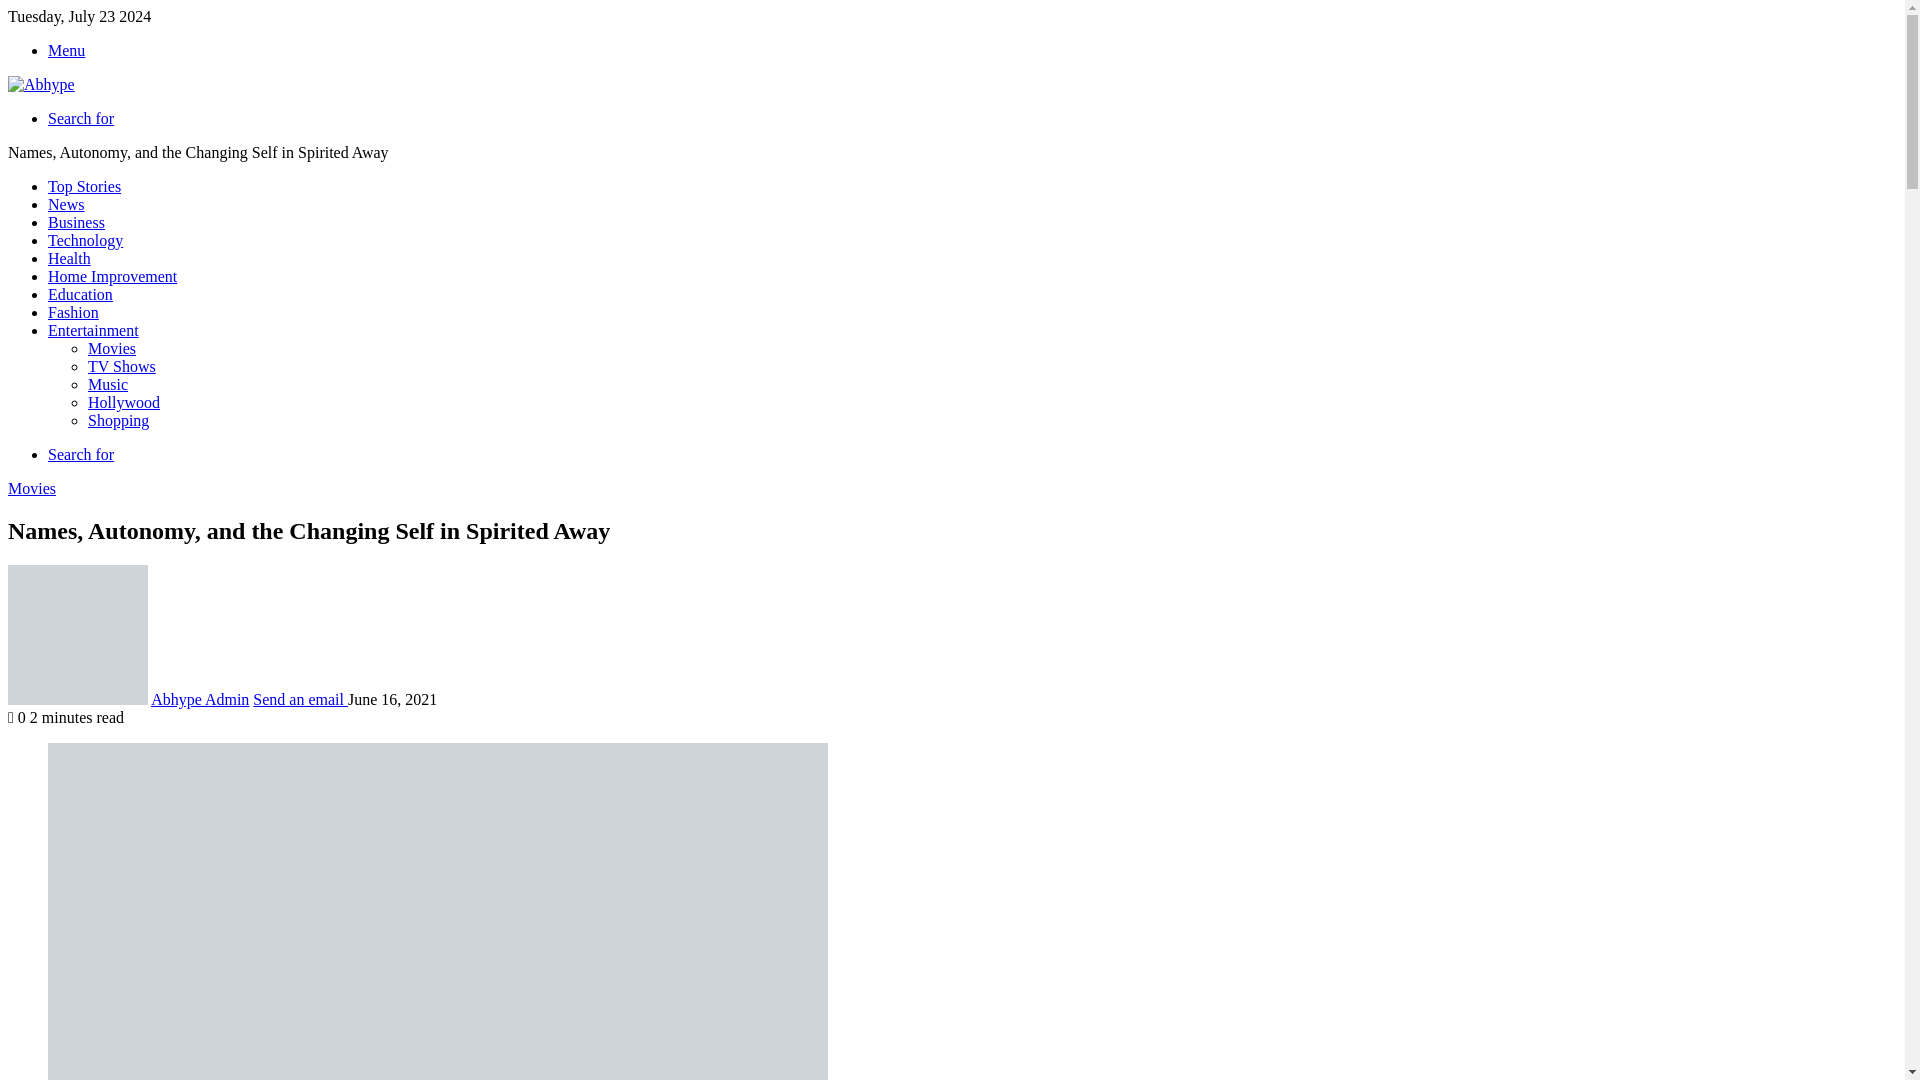 The width and height of the screenshot is (1920, 1080). What do you see at coordinates (31, 488) in the screenshot?
I see `Movies` at bounding box center [31, 488].